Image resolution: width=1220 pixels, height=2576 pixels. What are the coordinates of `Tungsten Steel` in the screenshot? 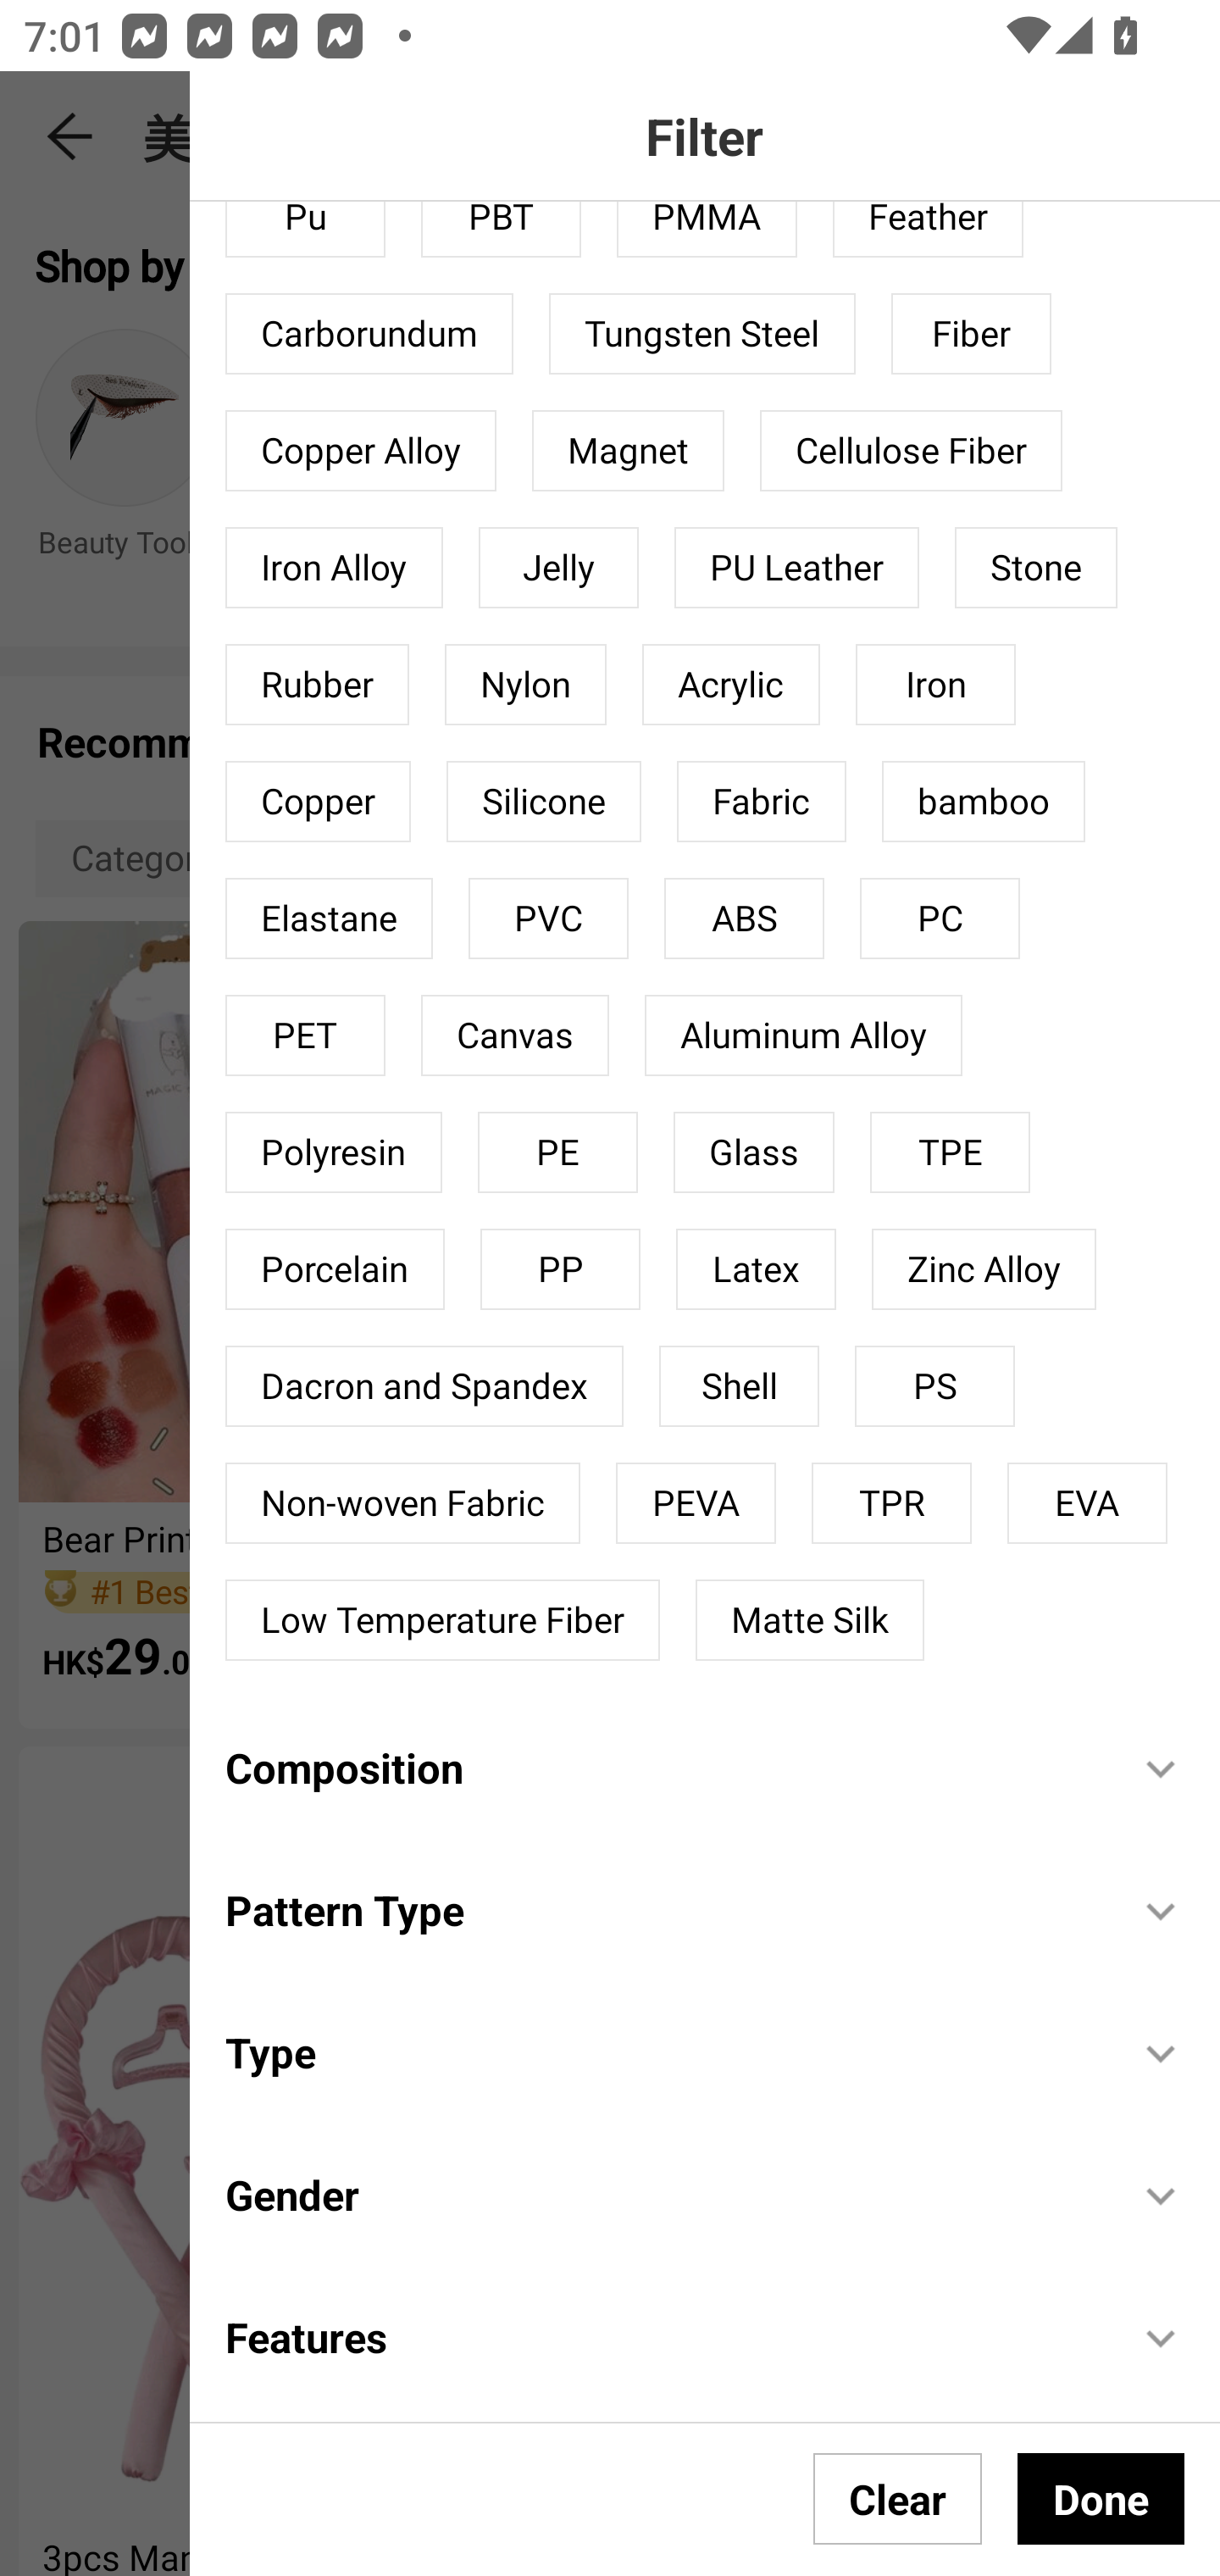 It's located at (701, 333).